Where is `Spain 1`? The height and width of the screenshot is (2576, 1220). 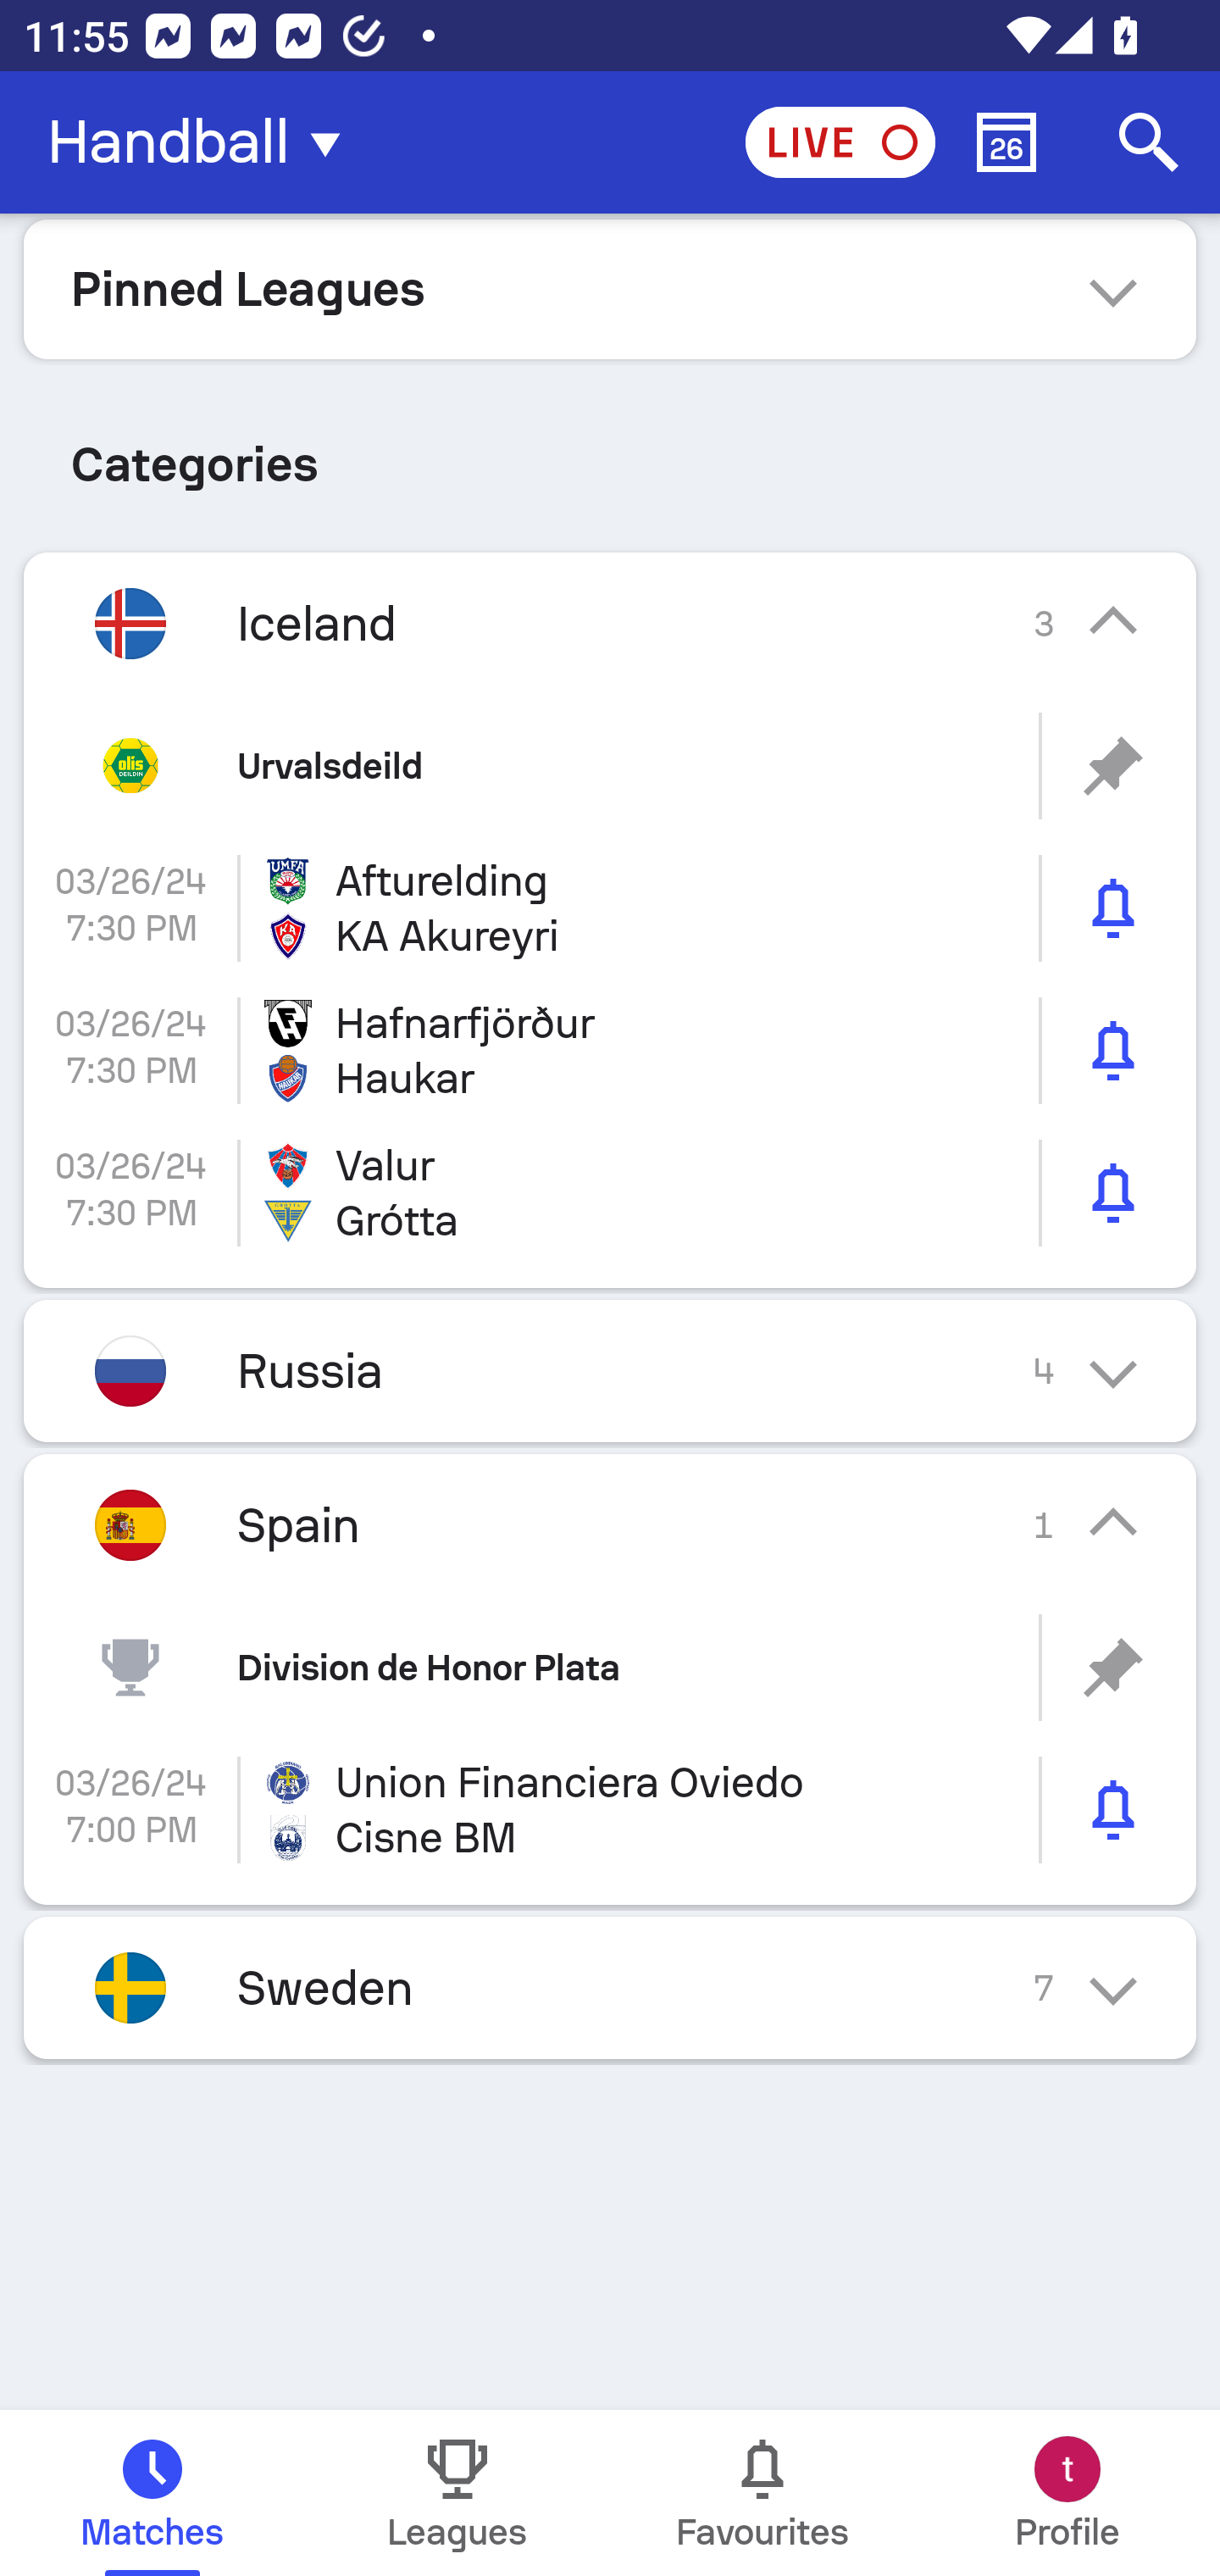 Spain 1 is located at coordinates (610, 1524).